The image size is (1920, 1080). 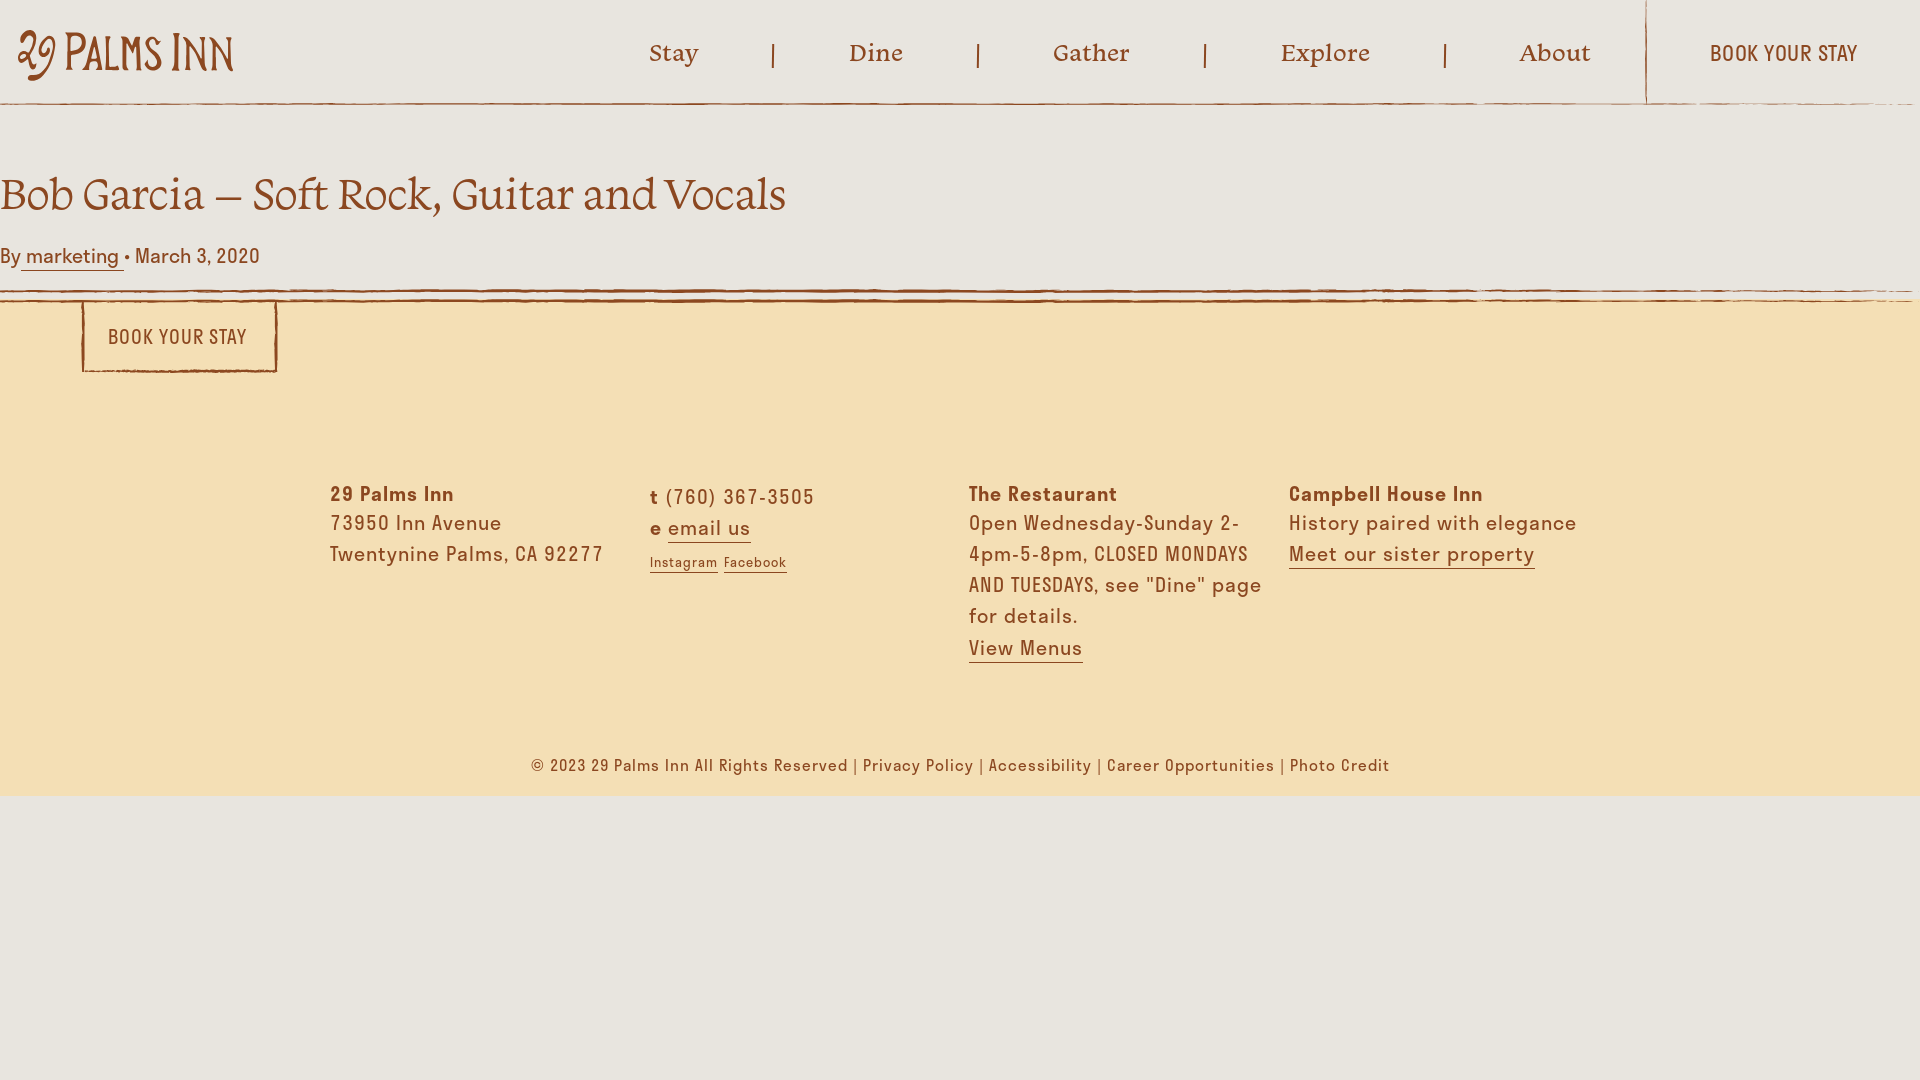 What do you see at coordinates (1324, 52) in the screenshot?
I see `Explore` at bounding box center [1324, 52].